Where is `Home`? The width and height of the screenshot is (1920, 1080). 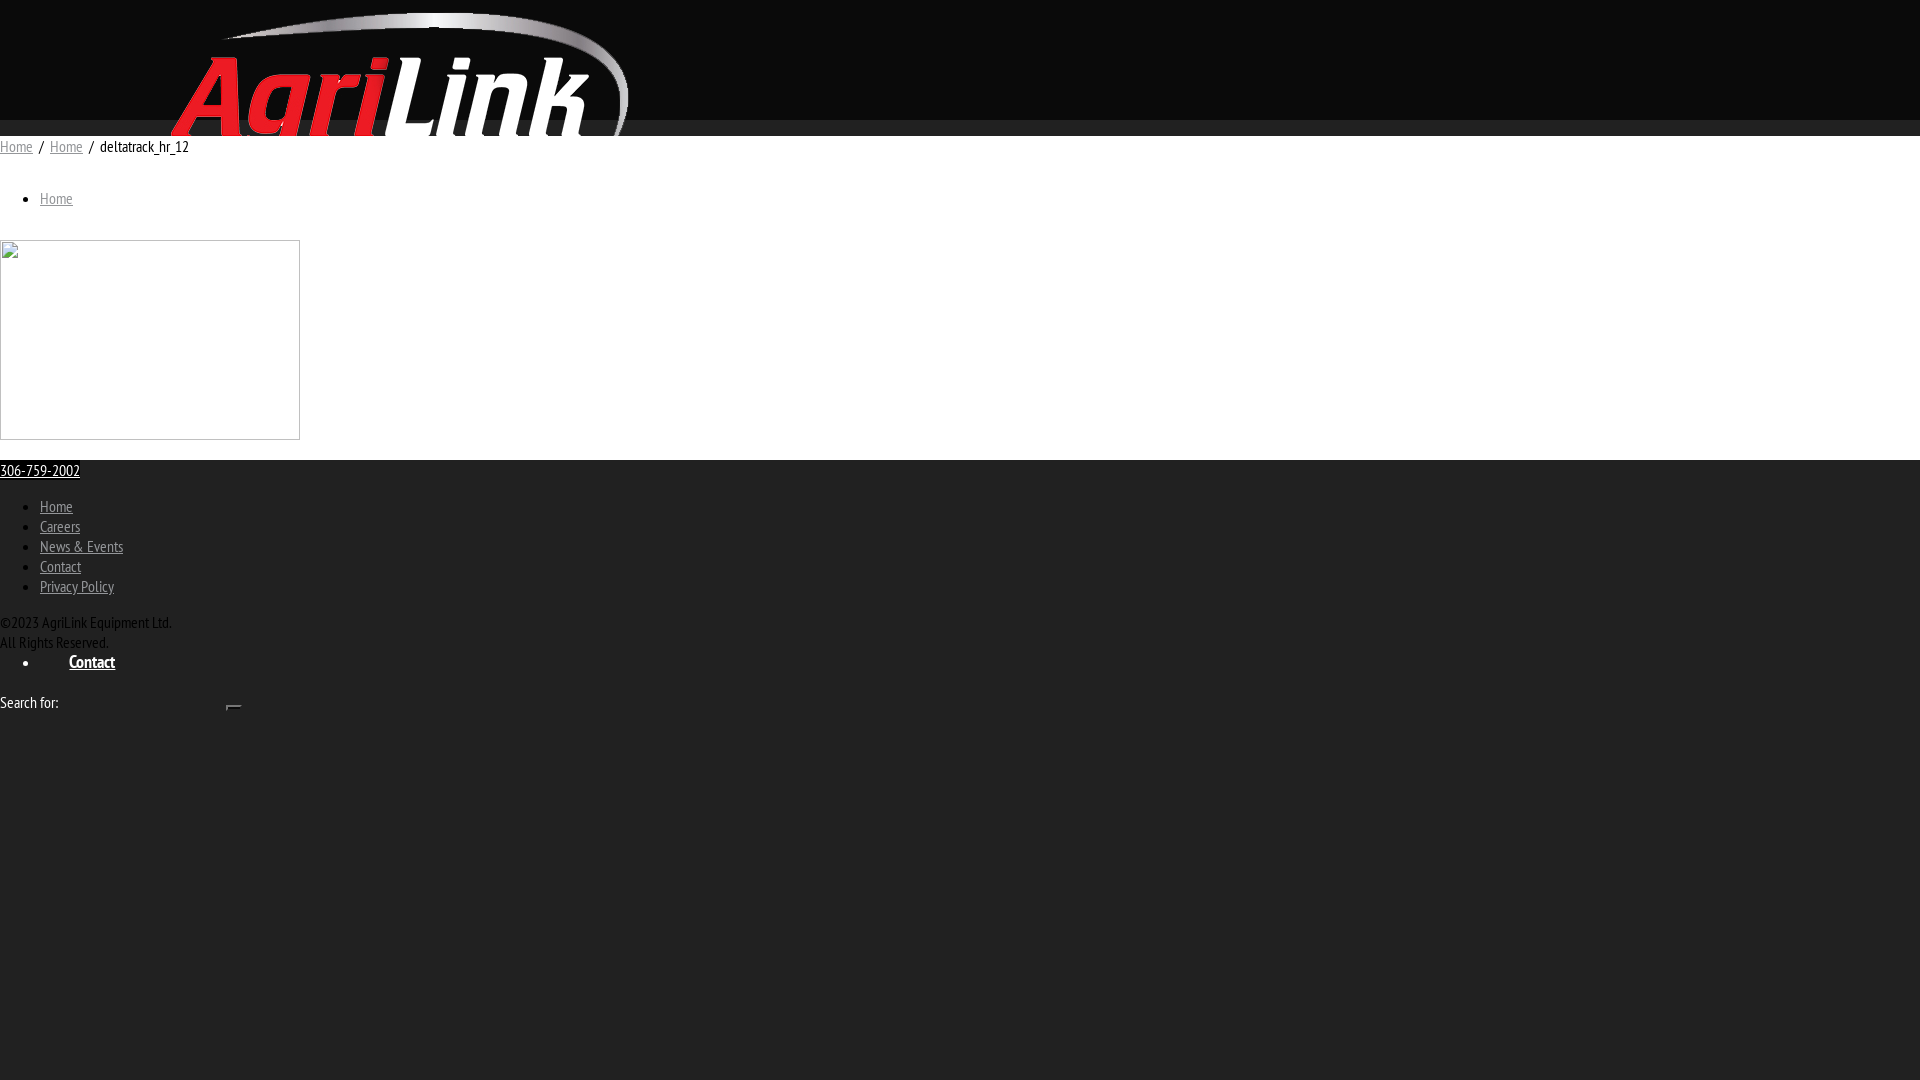
Home is located at coordinates (88, 325).